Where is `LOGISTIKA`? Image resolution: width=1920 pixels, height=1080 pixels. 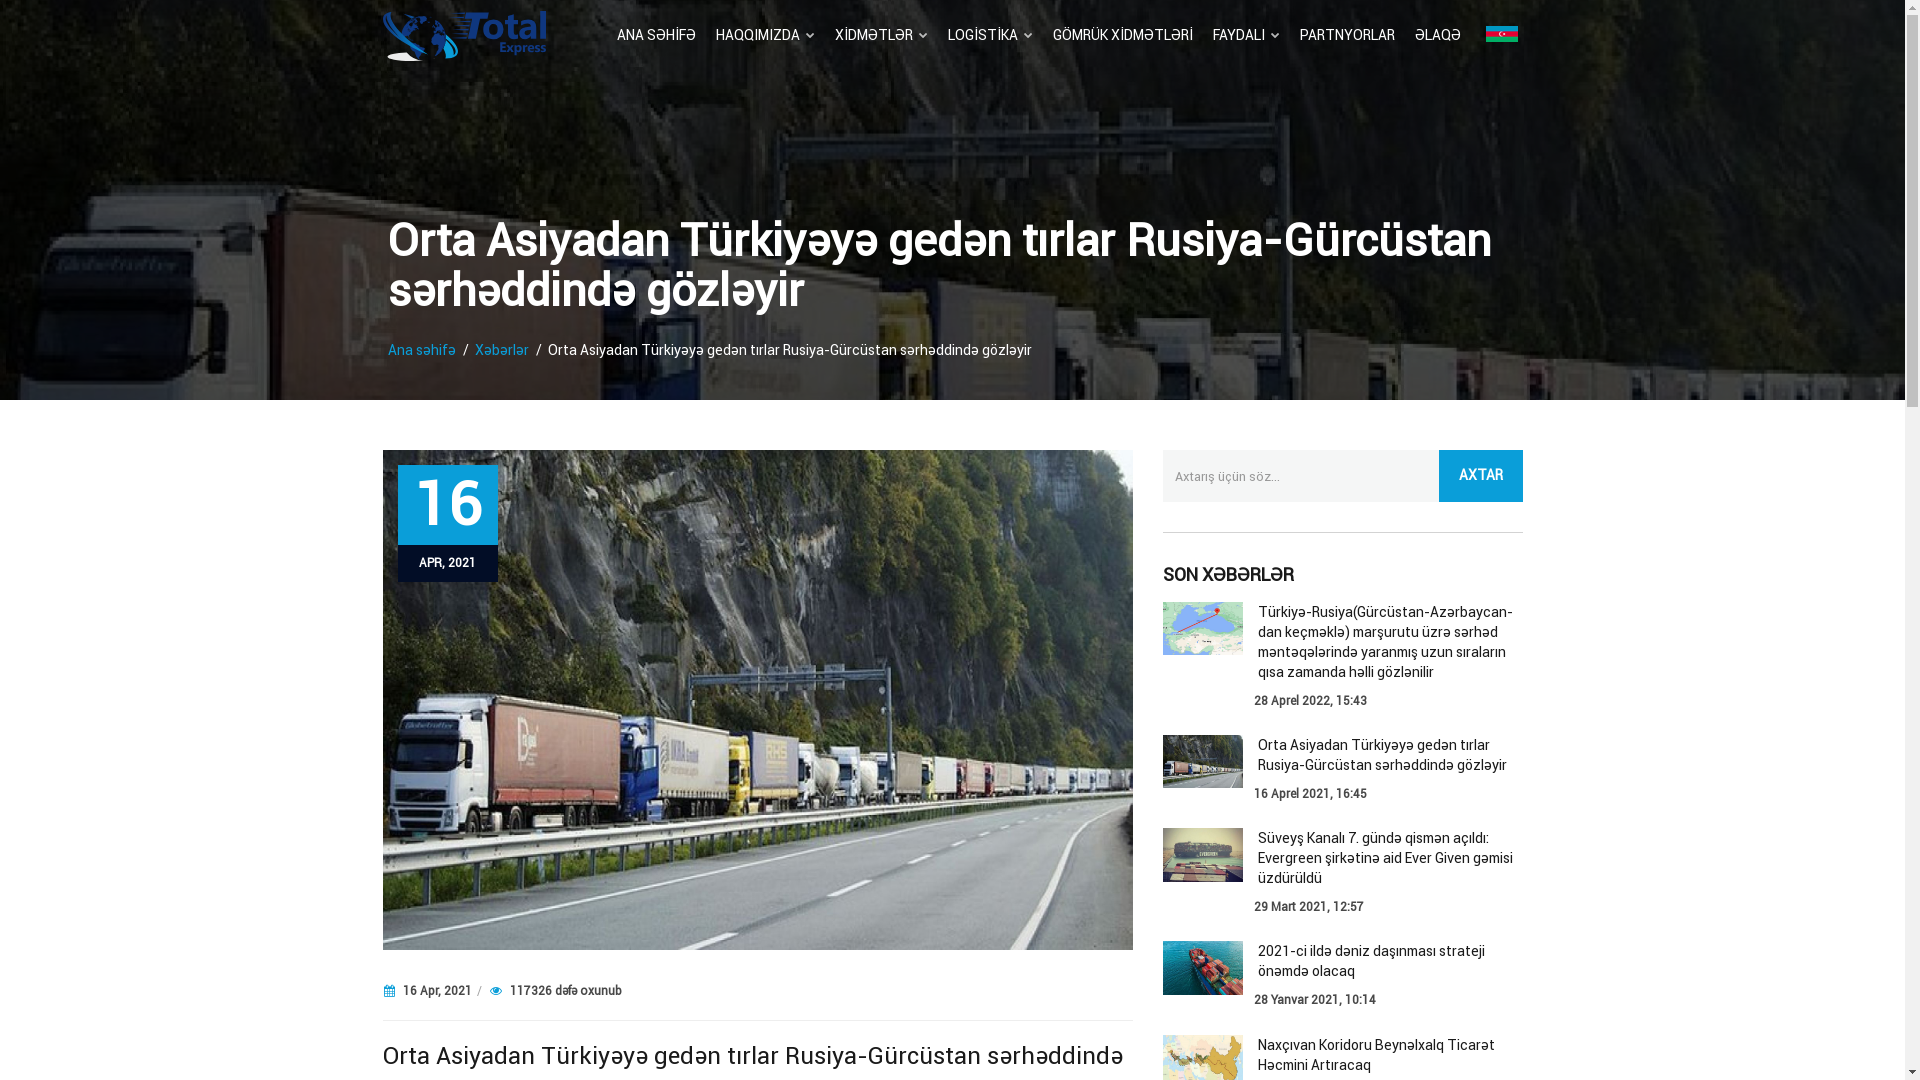
LOGISTIKA is located at coordinates (990, 35).